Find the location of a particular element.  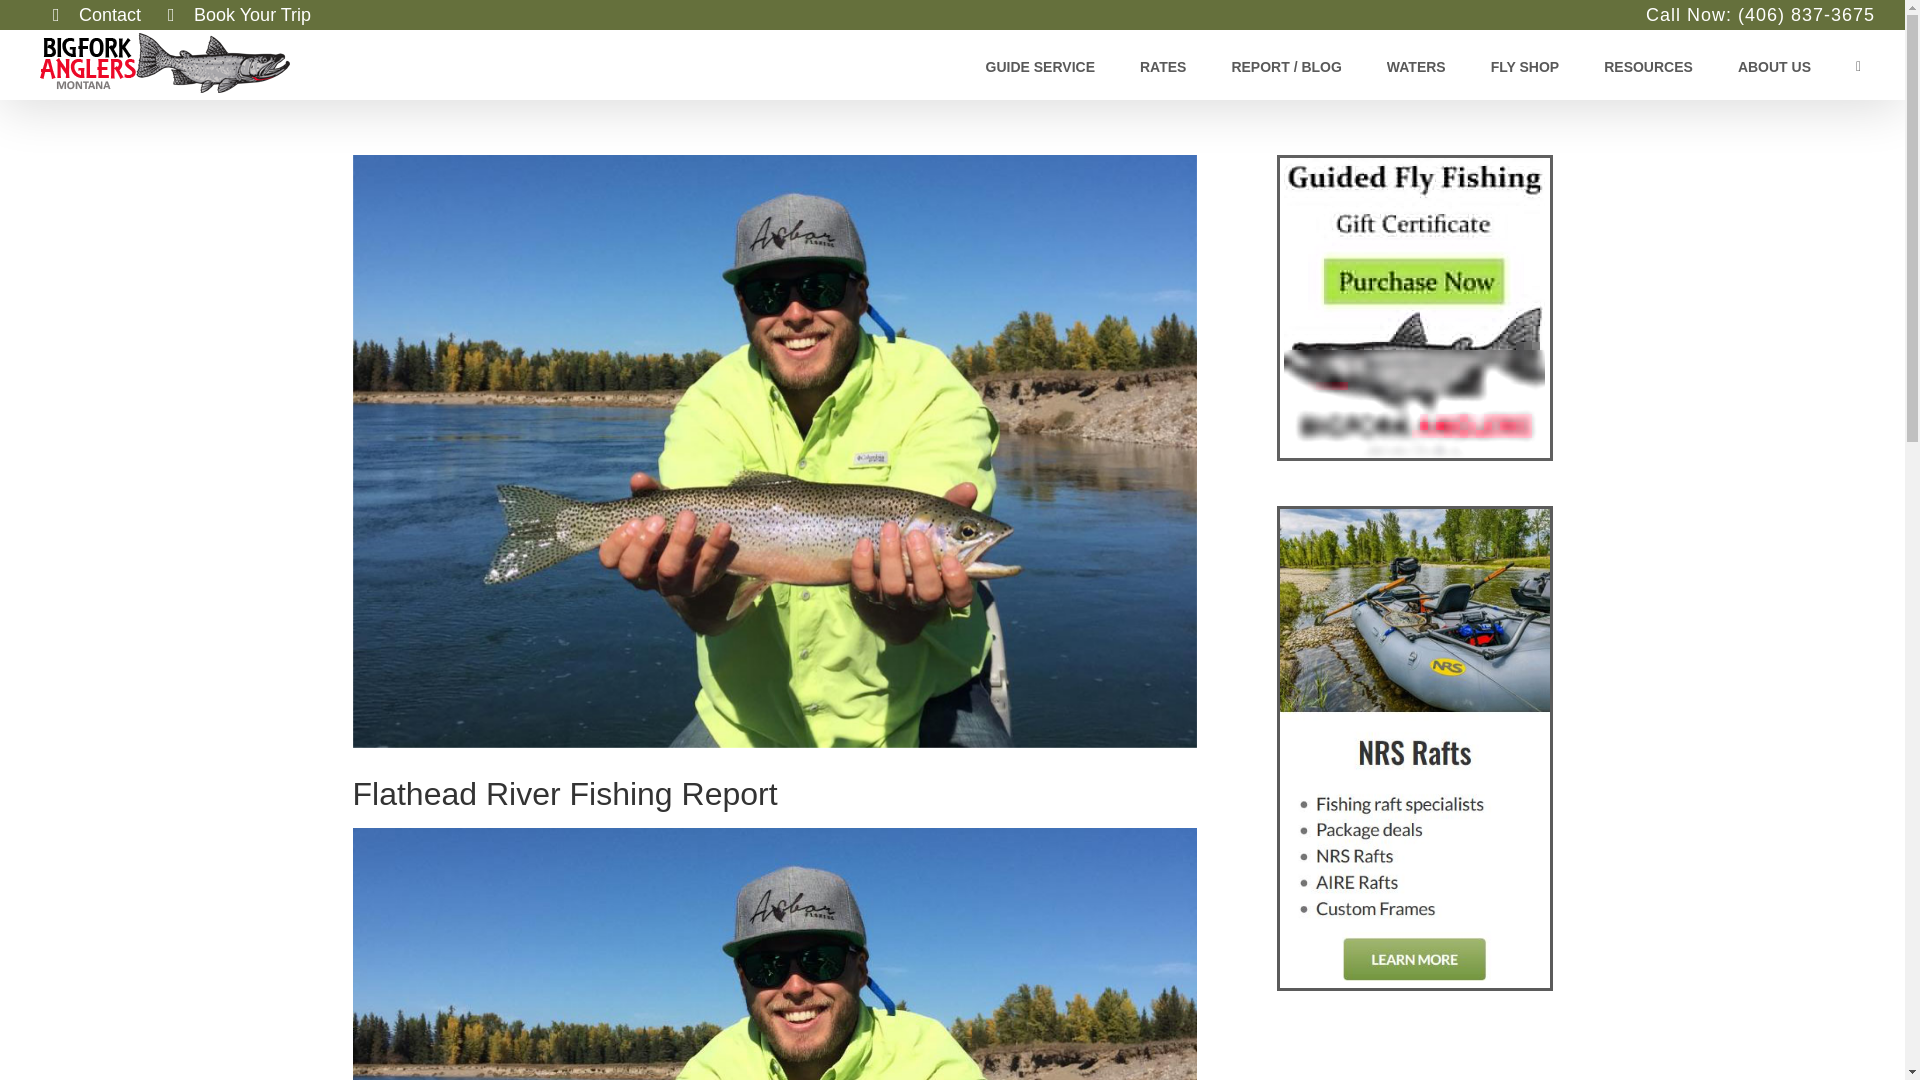

Call Now: is located at coordinates (1691, 14).